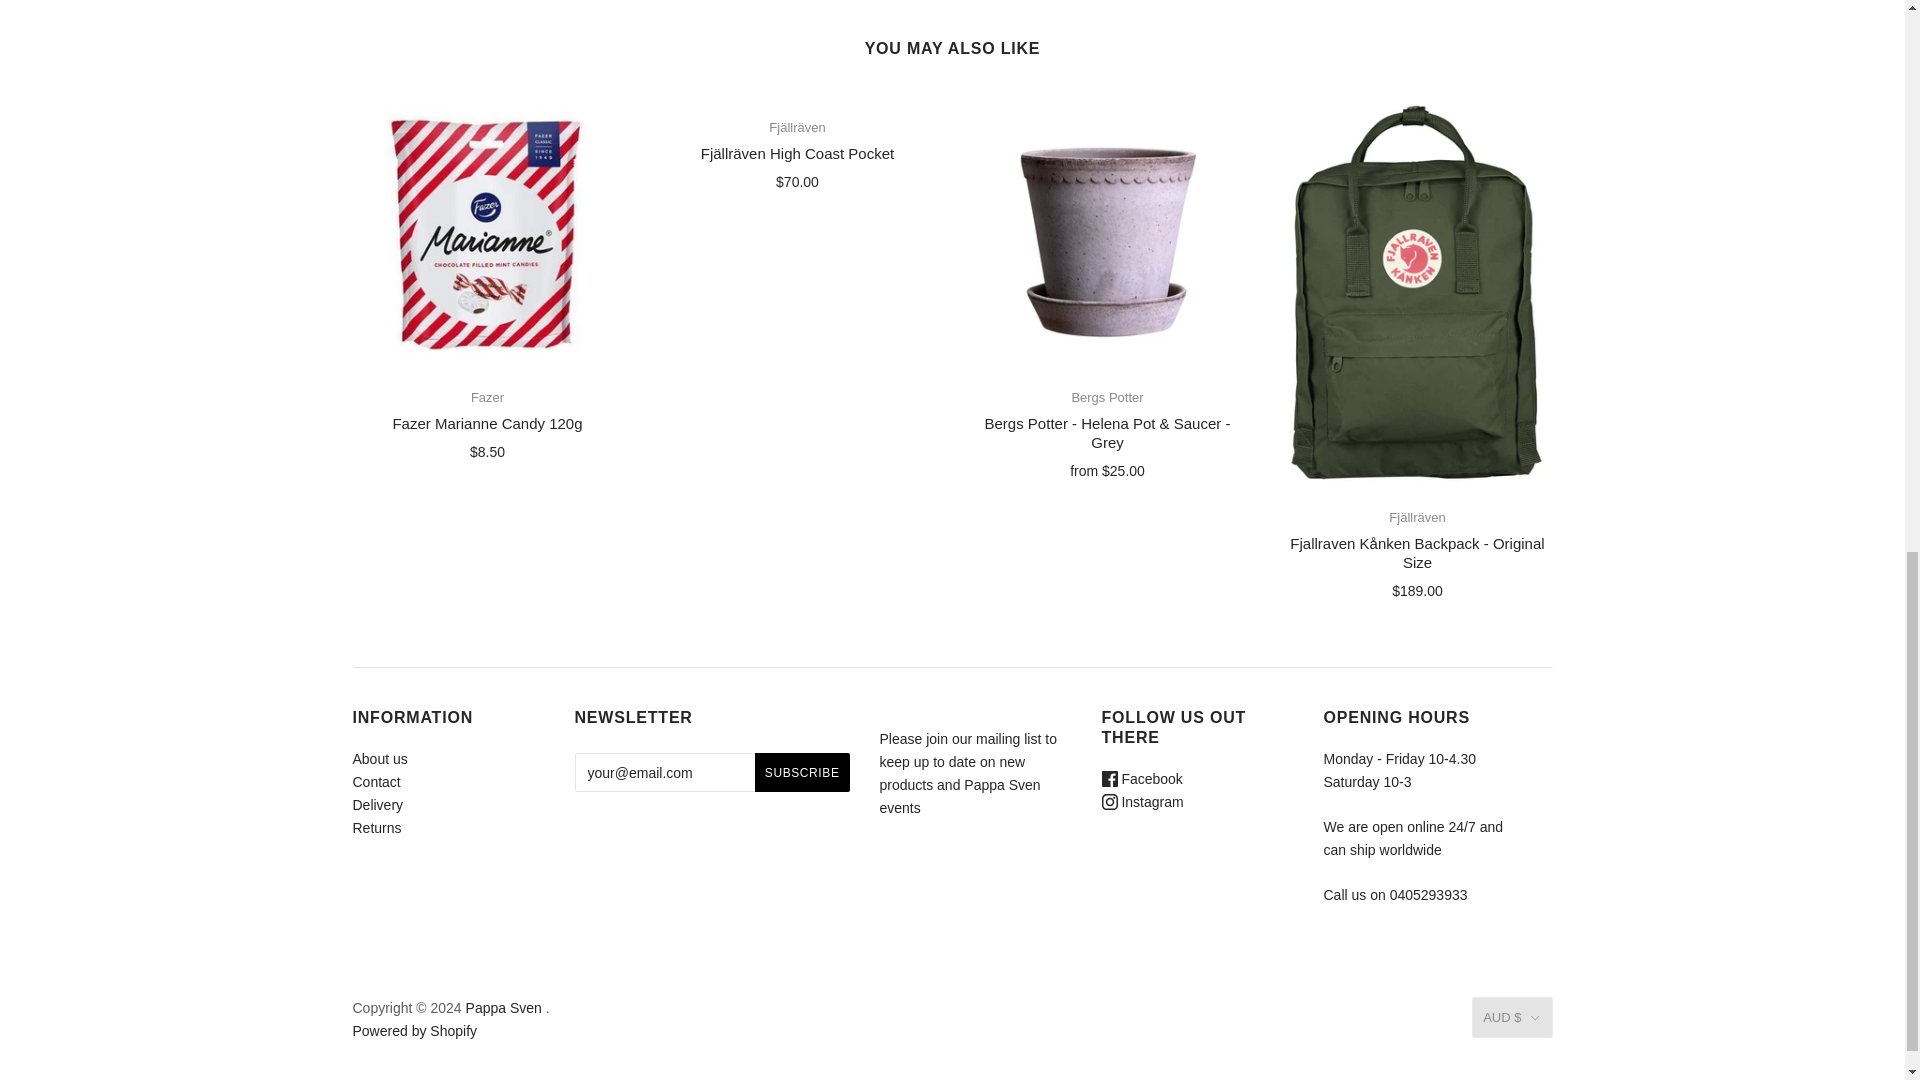 Image resolution: width=1920 pixels, height=1080 pixels. Describe the element at coordinates (1106, 397) in the screenshot. I see `Bergs Potter` at that location.